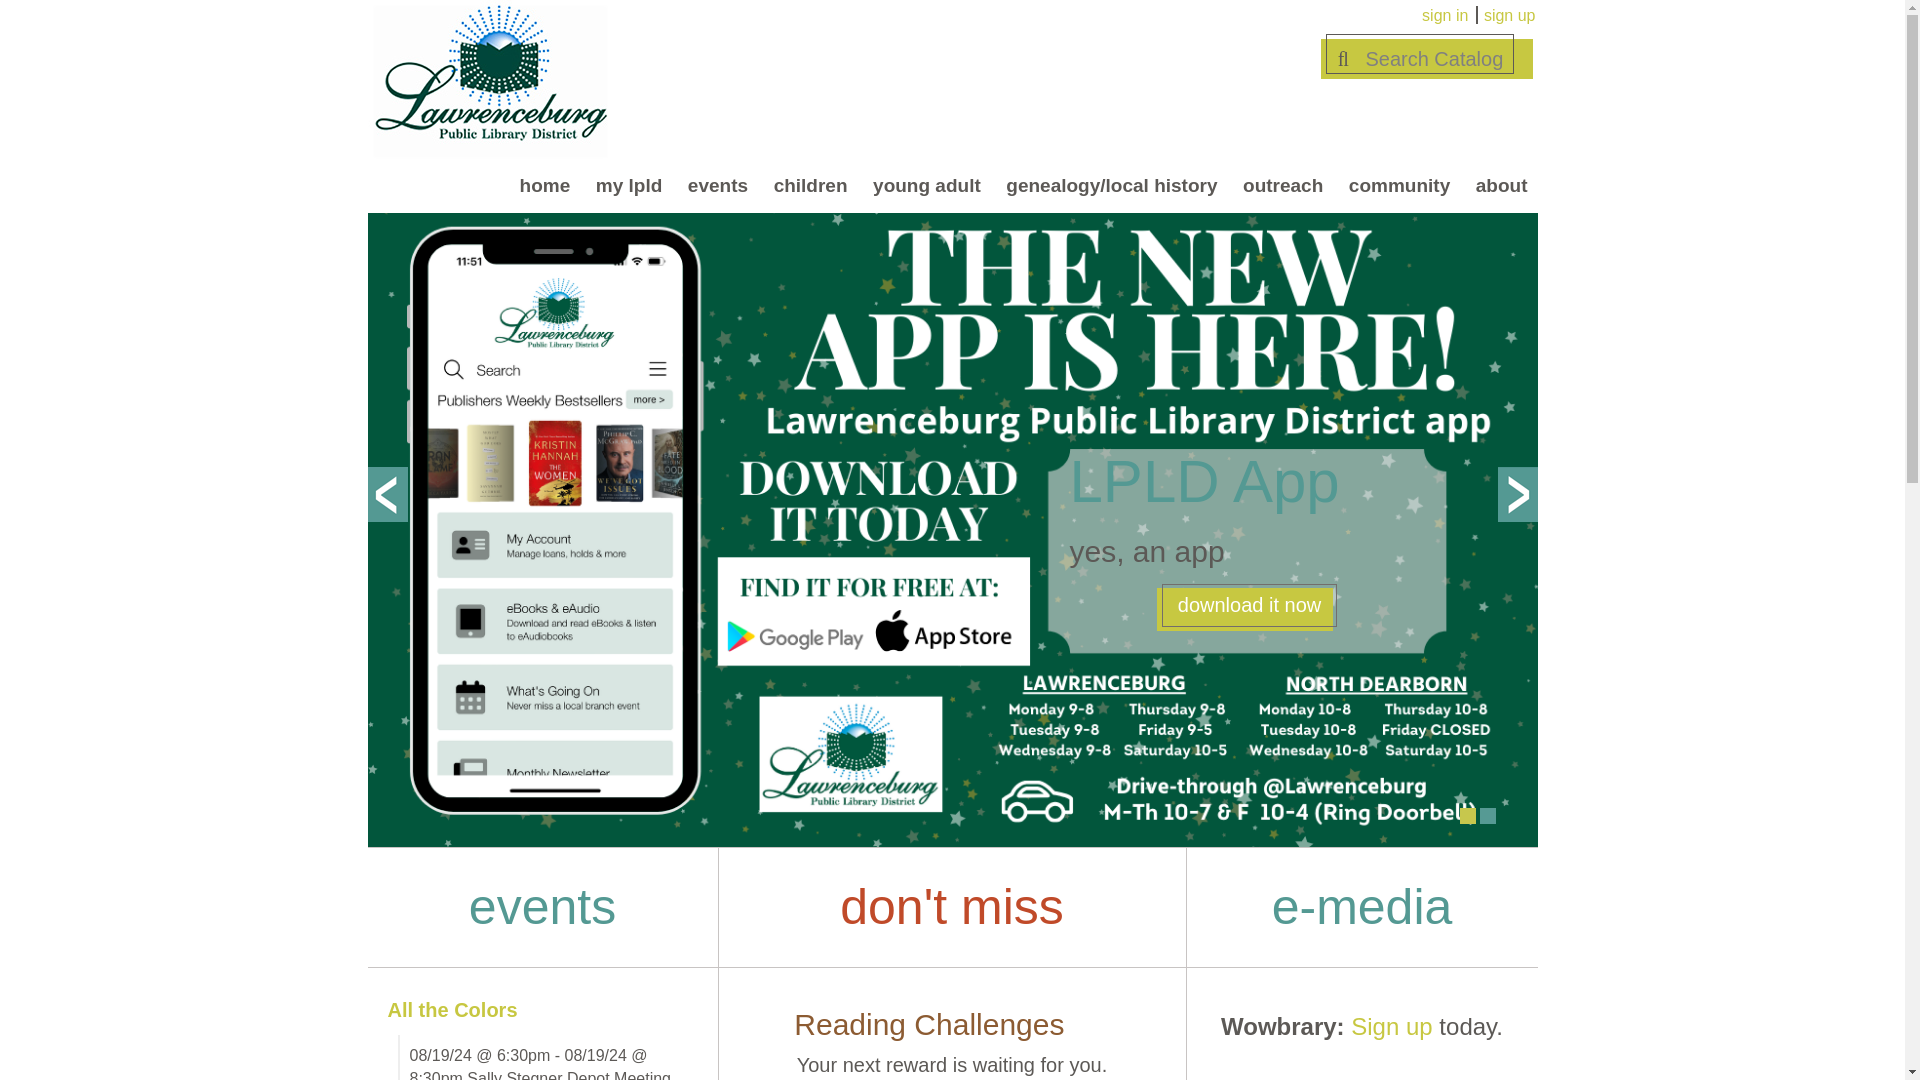 This screenshot has height=1080, width=1920. What do you see at coordinates (811, 188) in the screenshot?
I see `children` at bounding box center [811, 188].